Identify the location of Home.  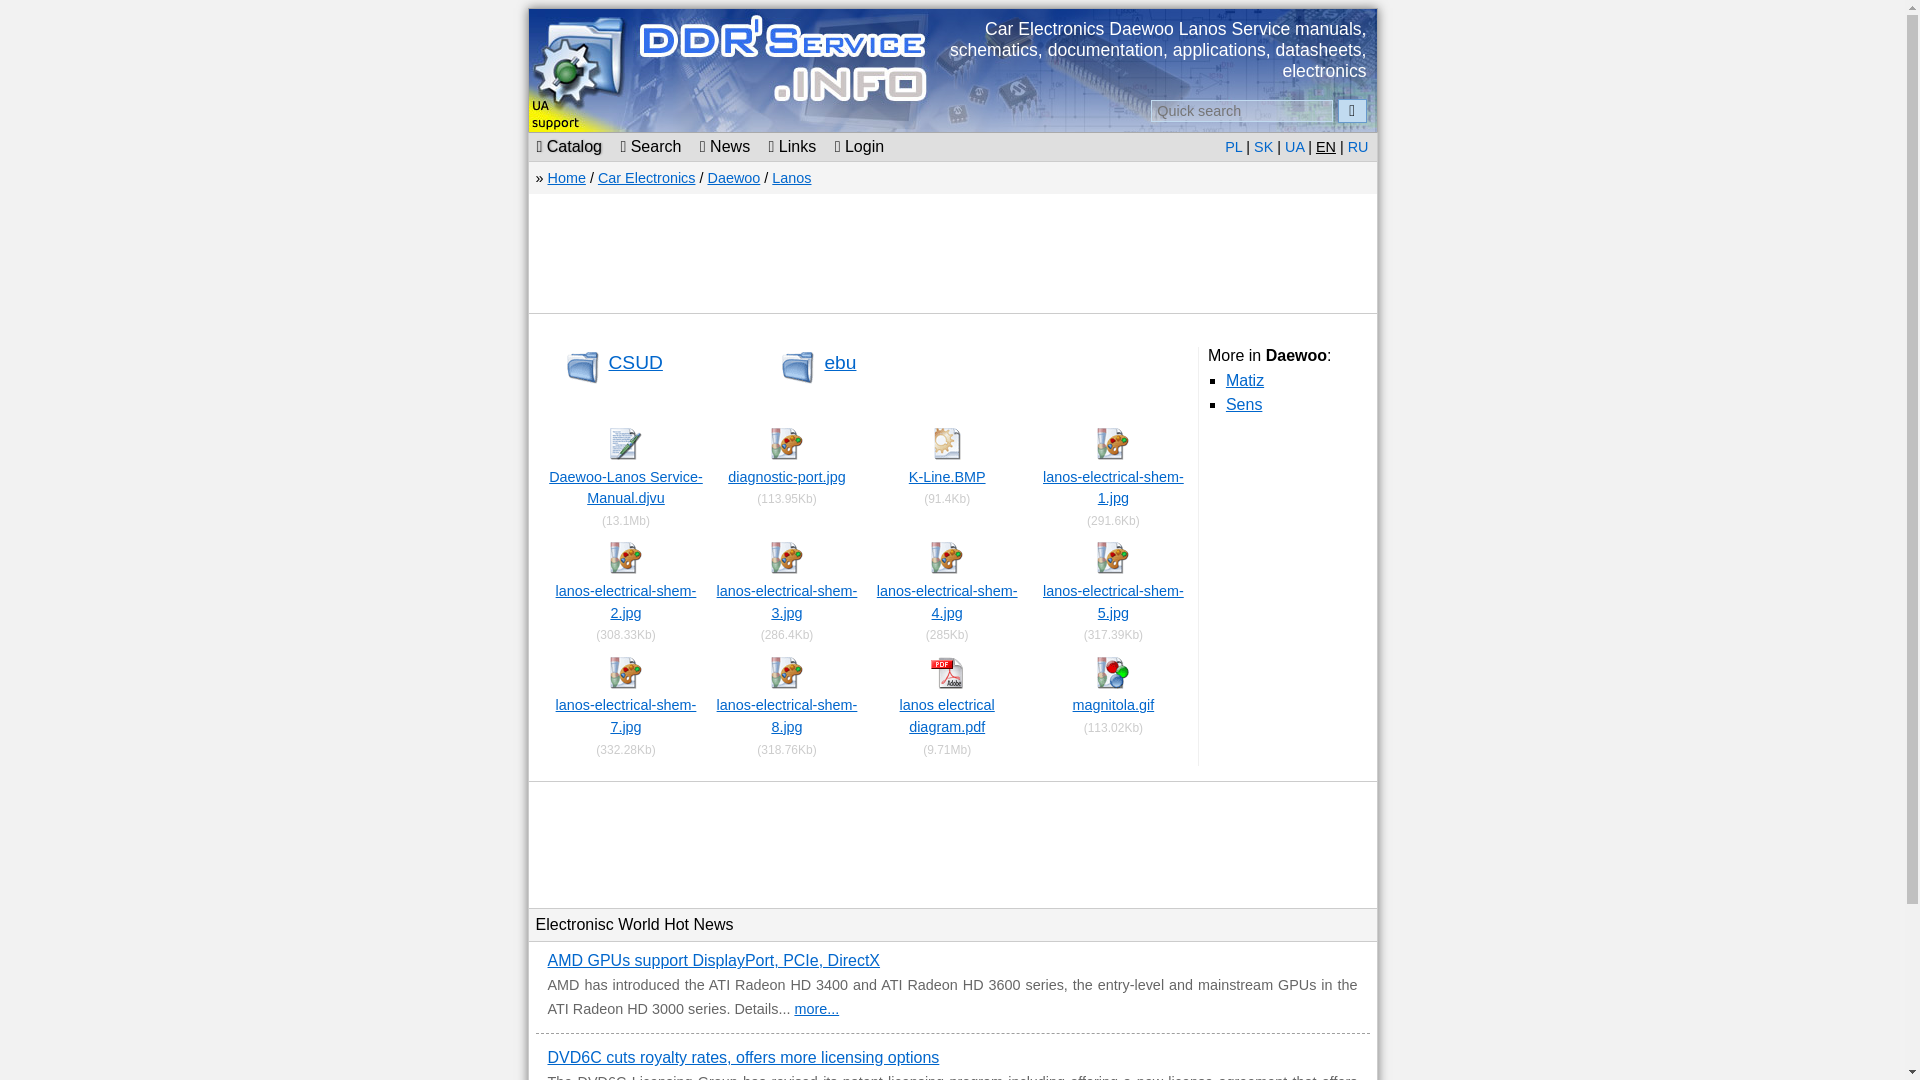
(566, 177).